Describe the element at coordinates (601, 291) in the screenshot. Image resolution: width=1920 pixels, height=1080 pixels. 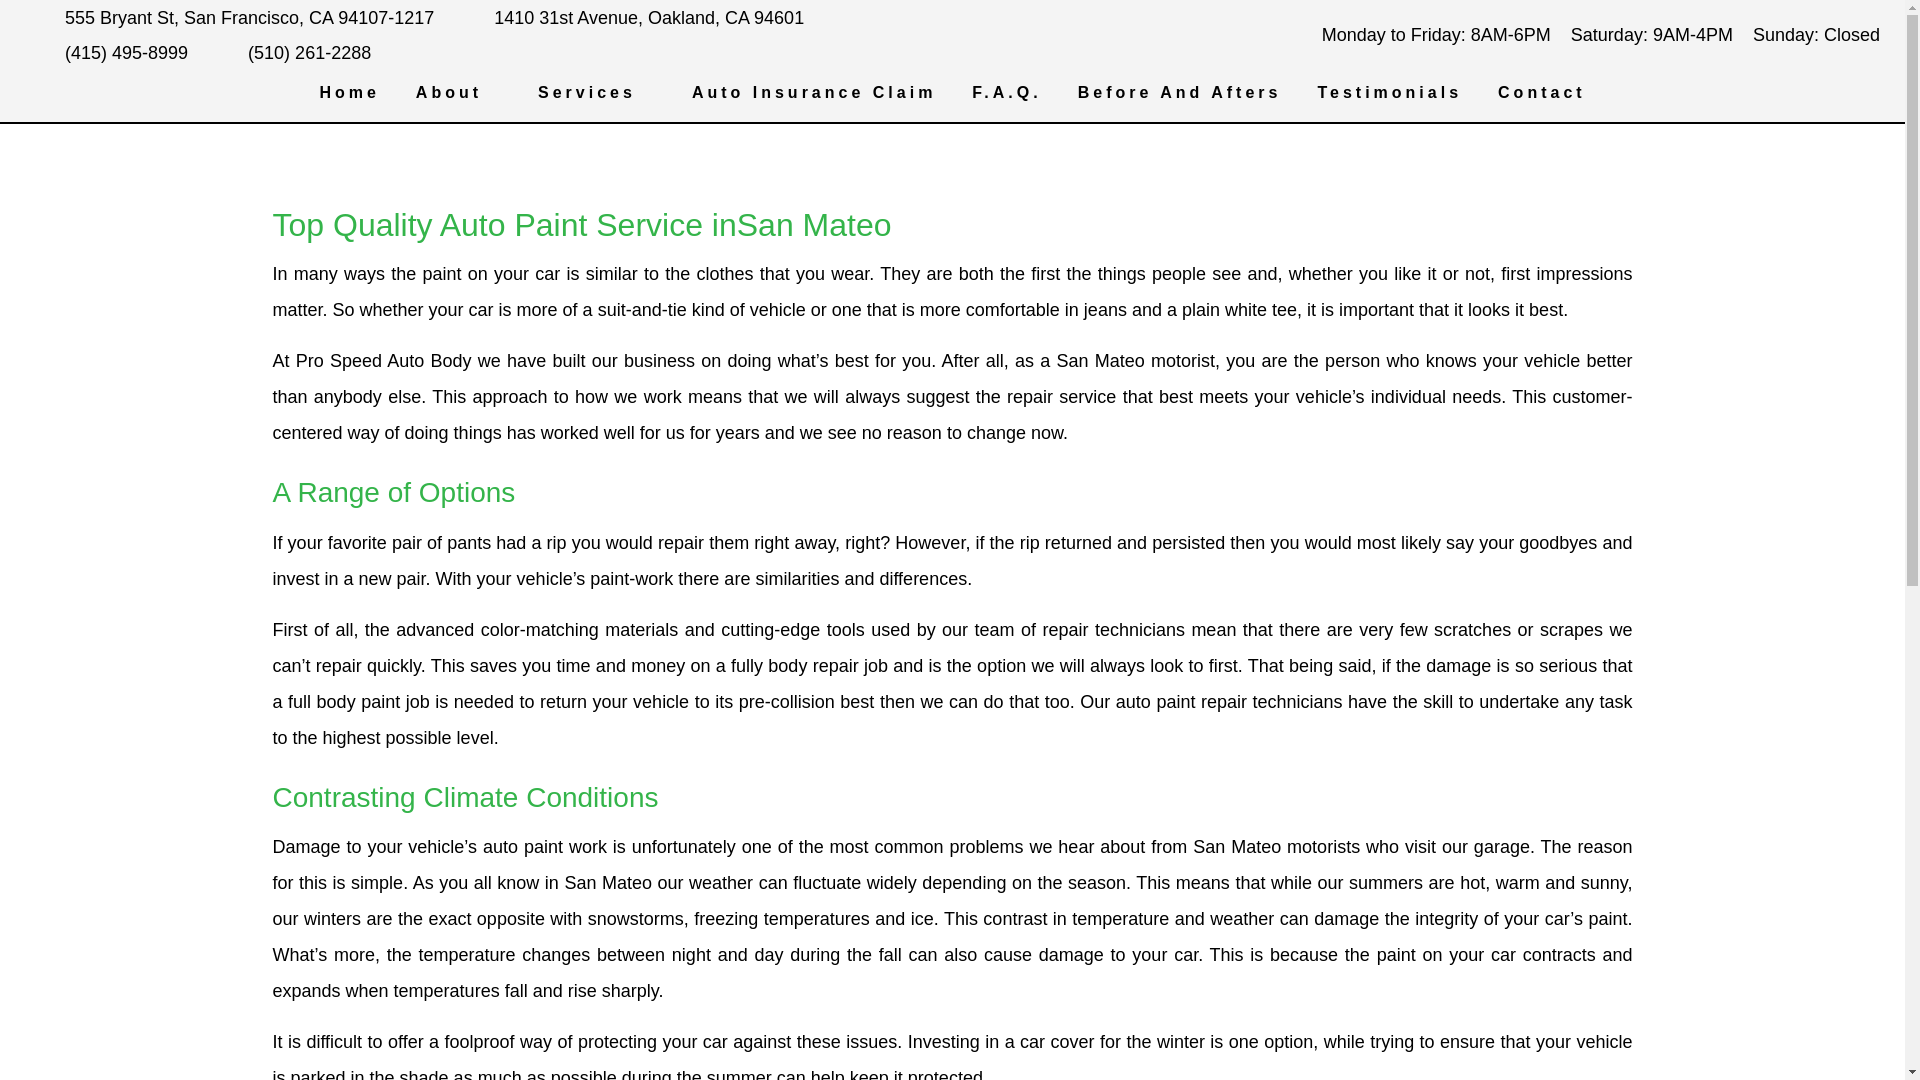
I see `Dent Repair` at that location.